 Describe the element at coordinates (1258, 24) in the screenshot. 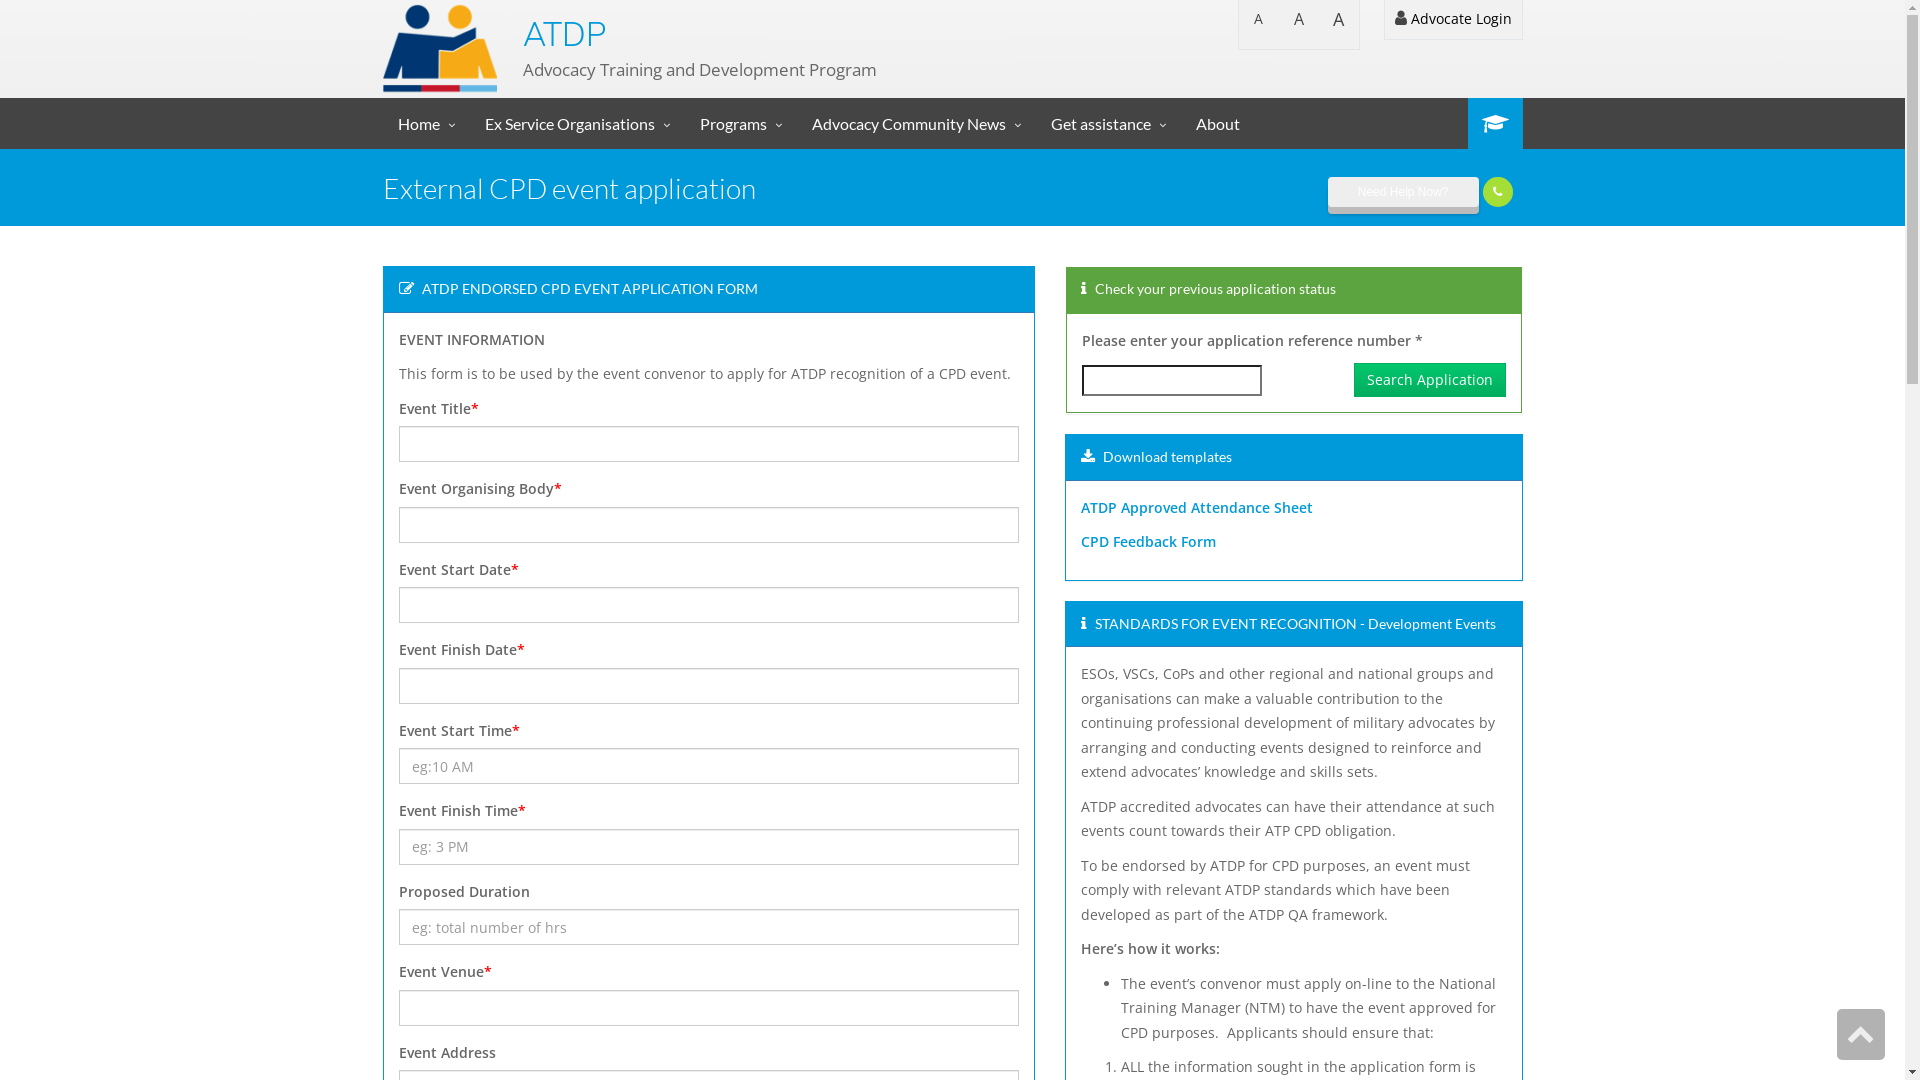

I see `A` at that location.